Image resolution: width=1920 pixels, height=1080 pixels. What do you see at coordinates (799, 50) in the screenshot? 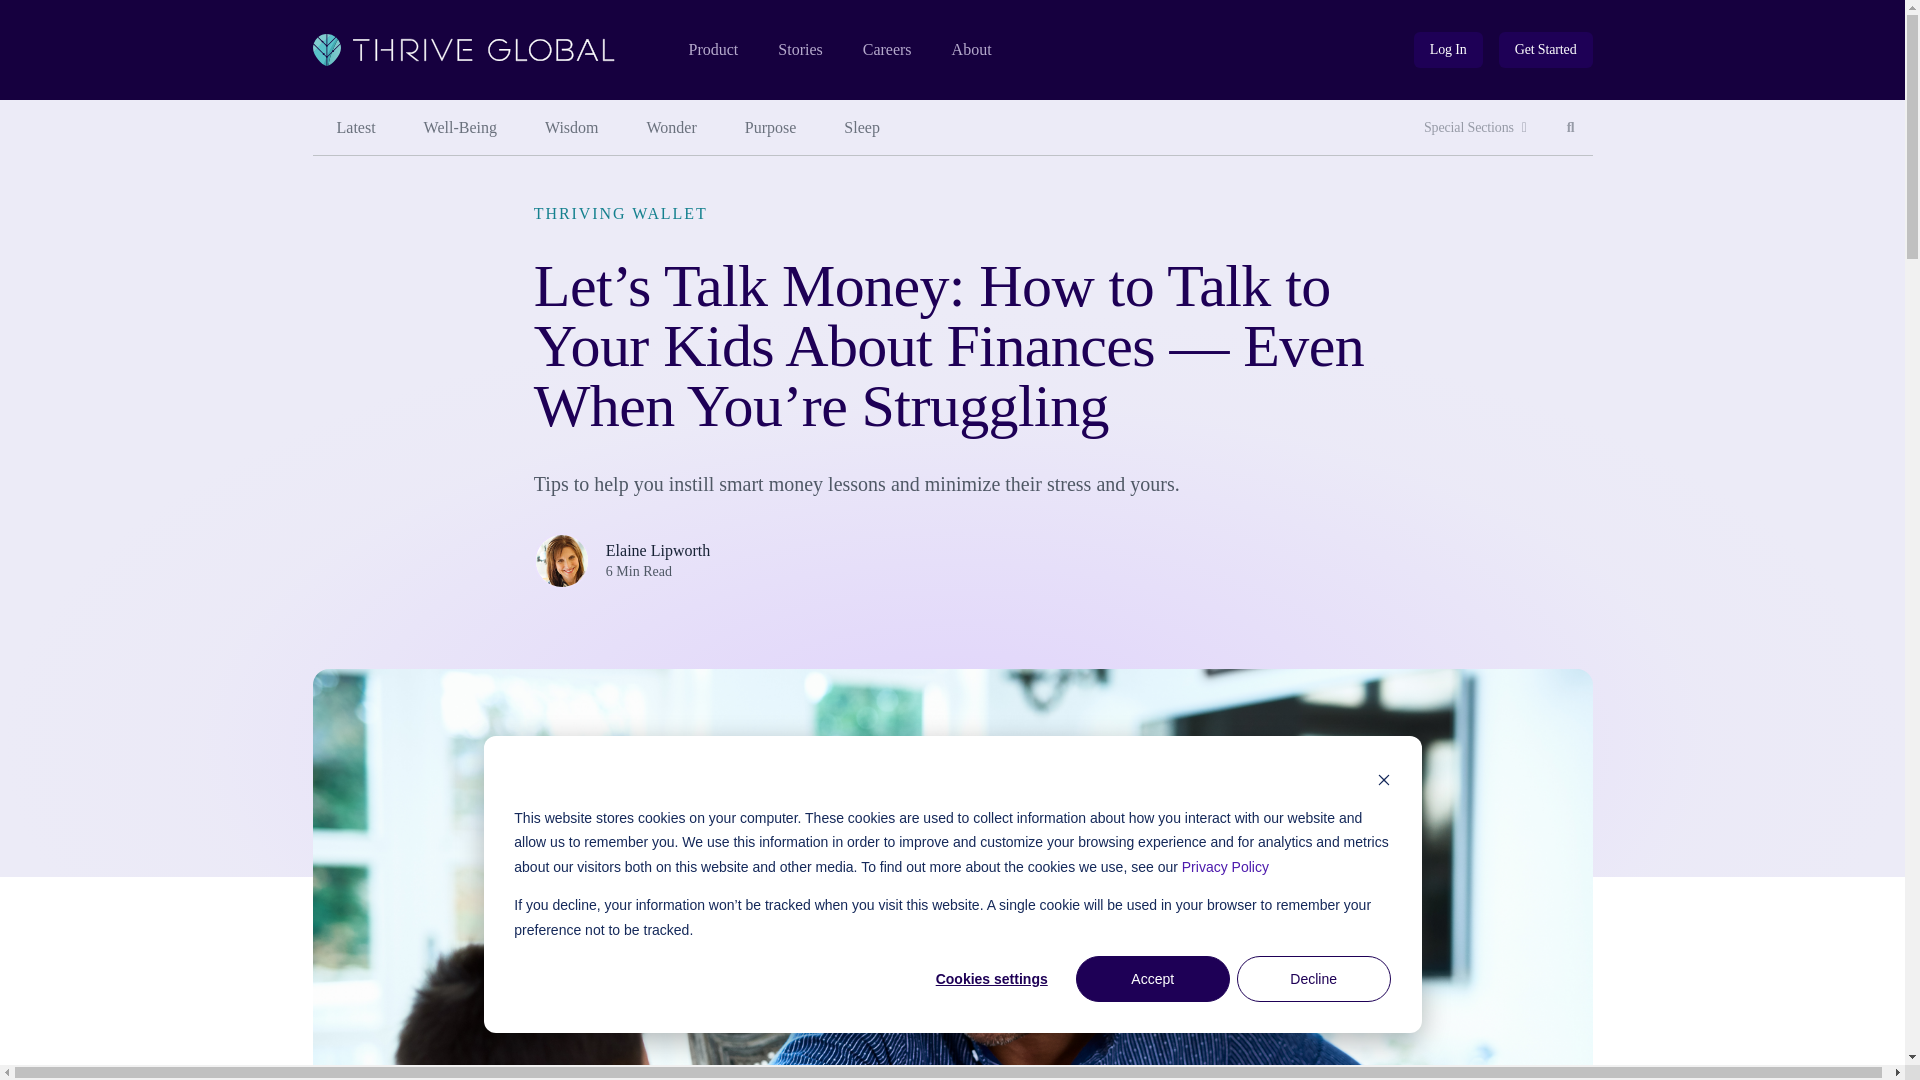
I see `Special Sections` at bounding box center [799, 50].